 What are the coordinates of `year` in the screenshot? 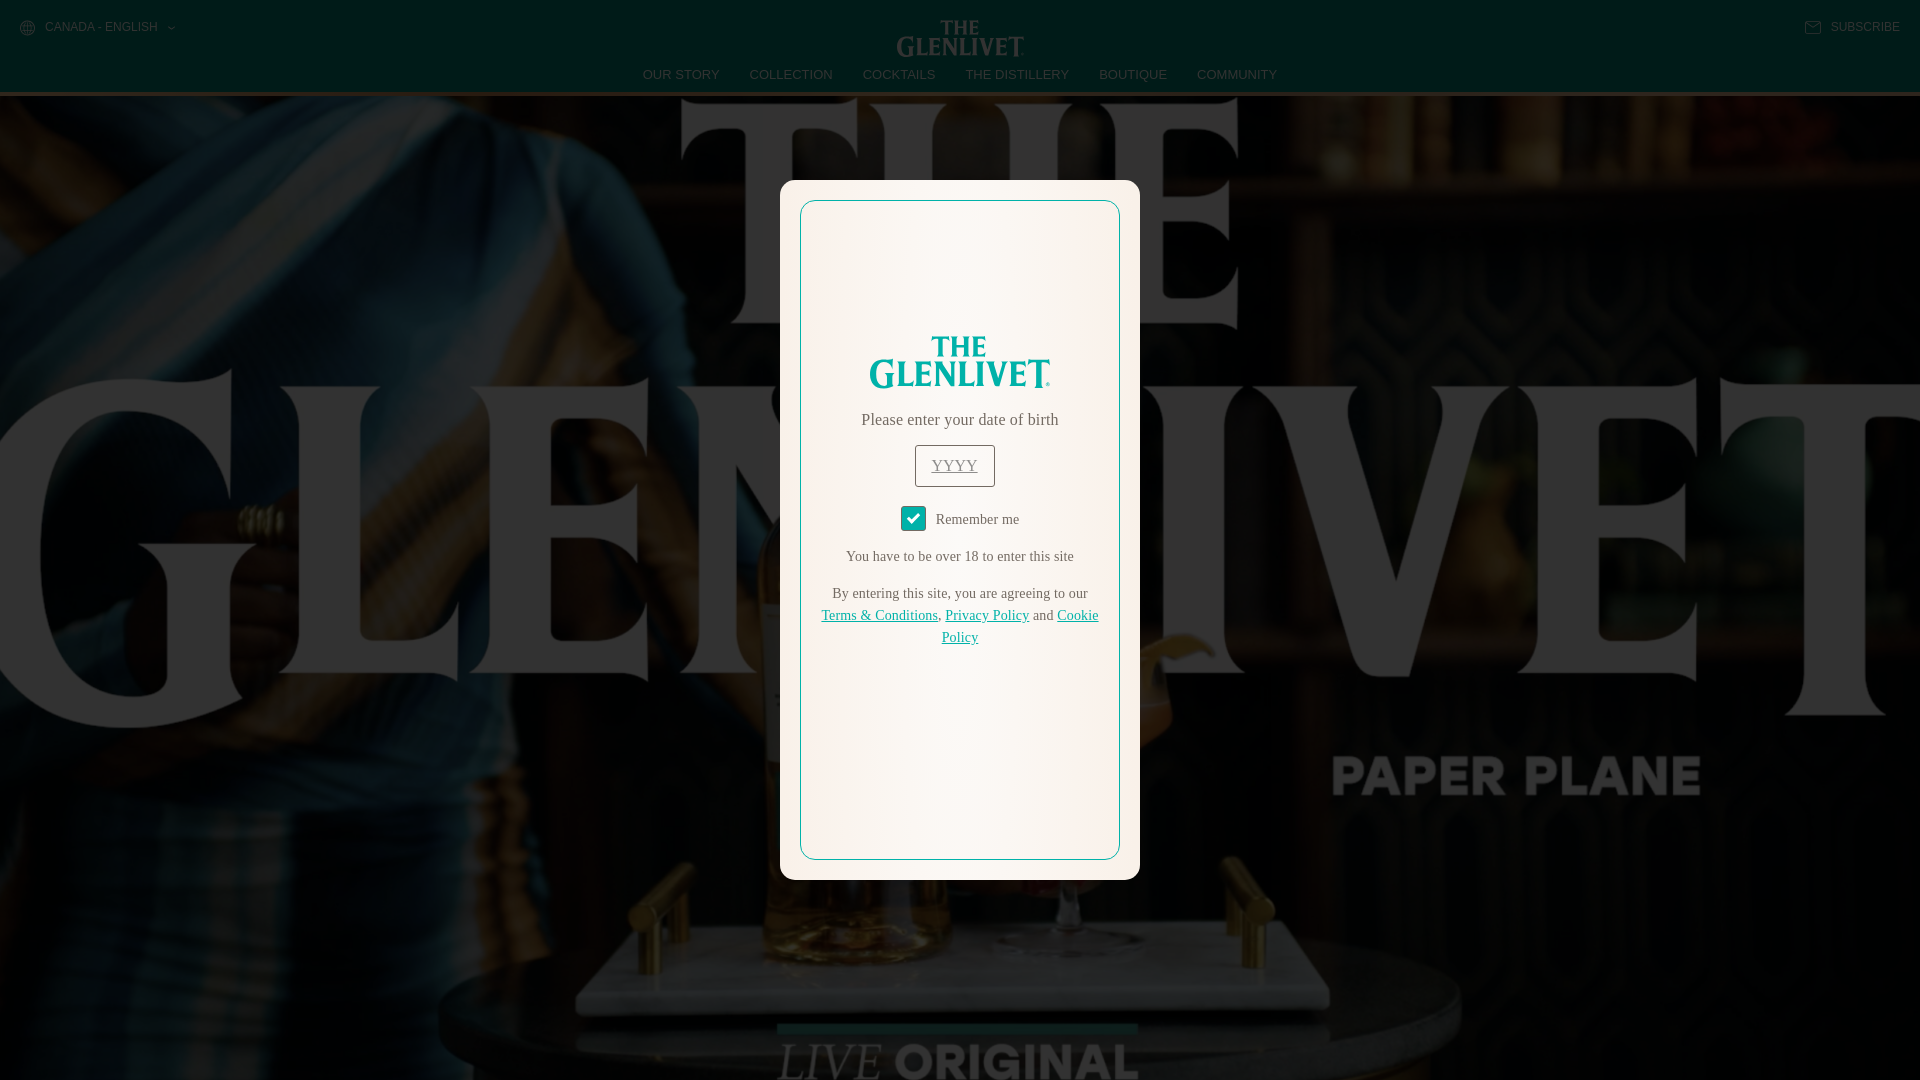 It's located at (954, 466).